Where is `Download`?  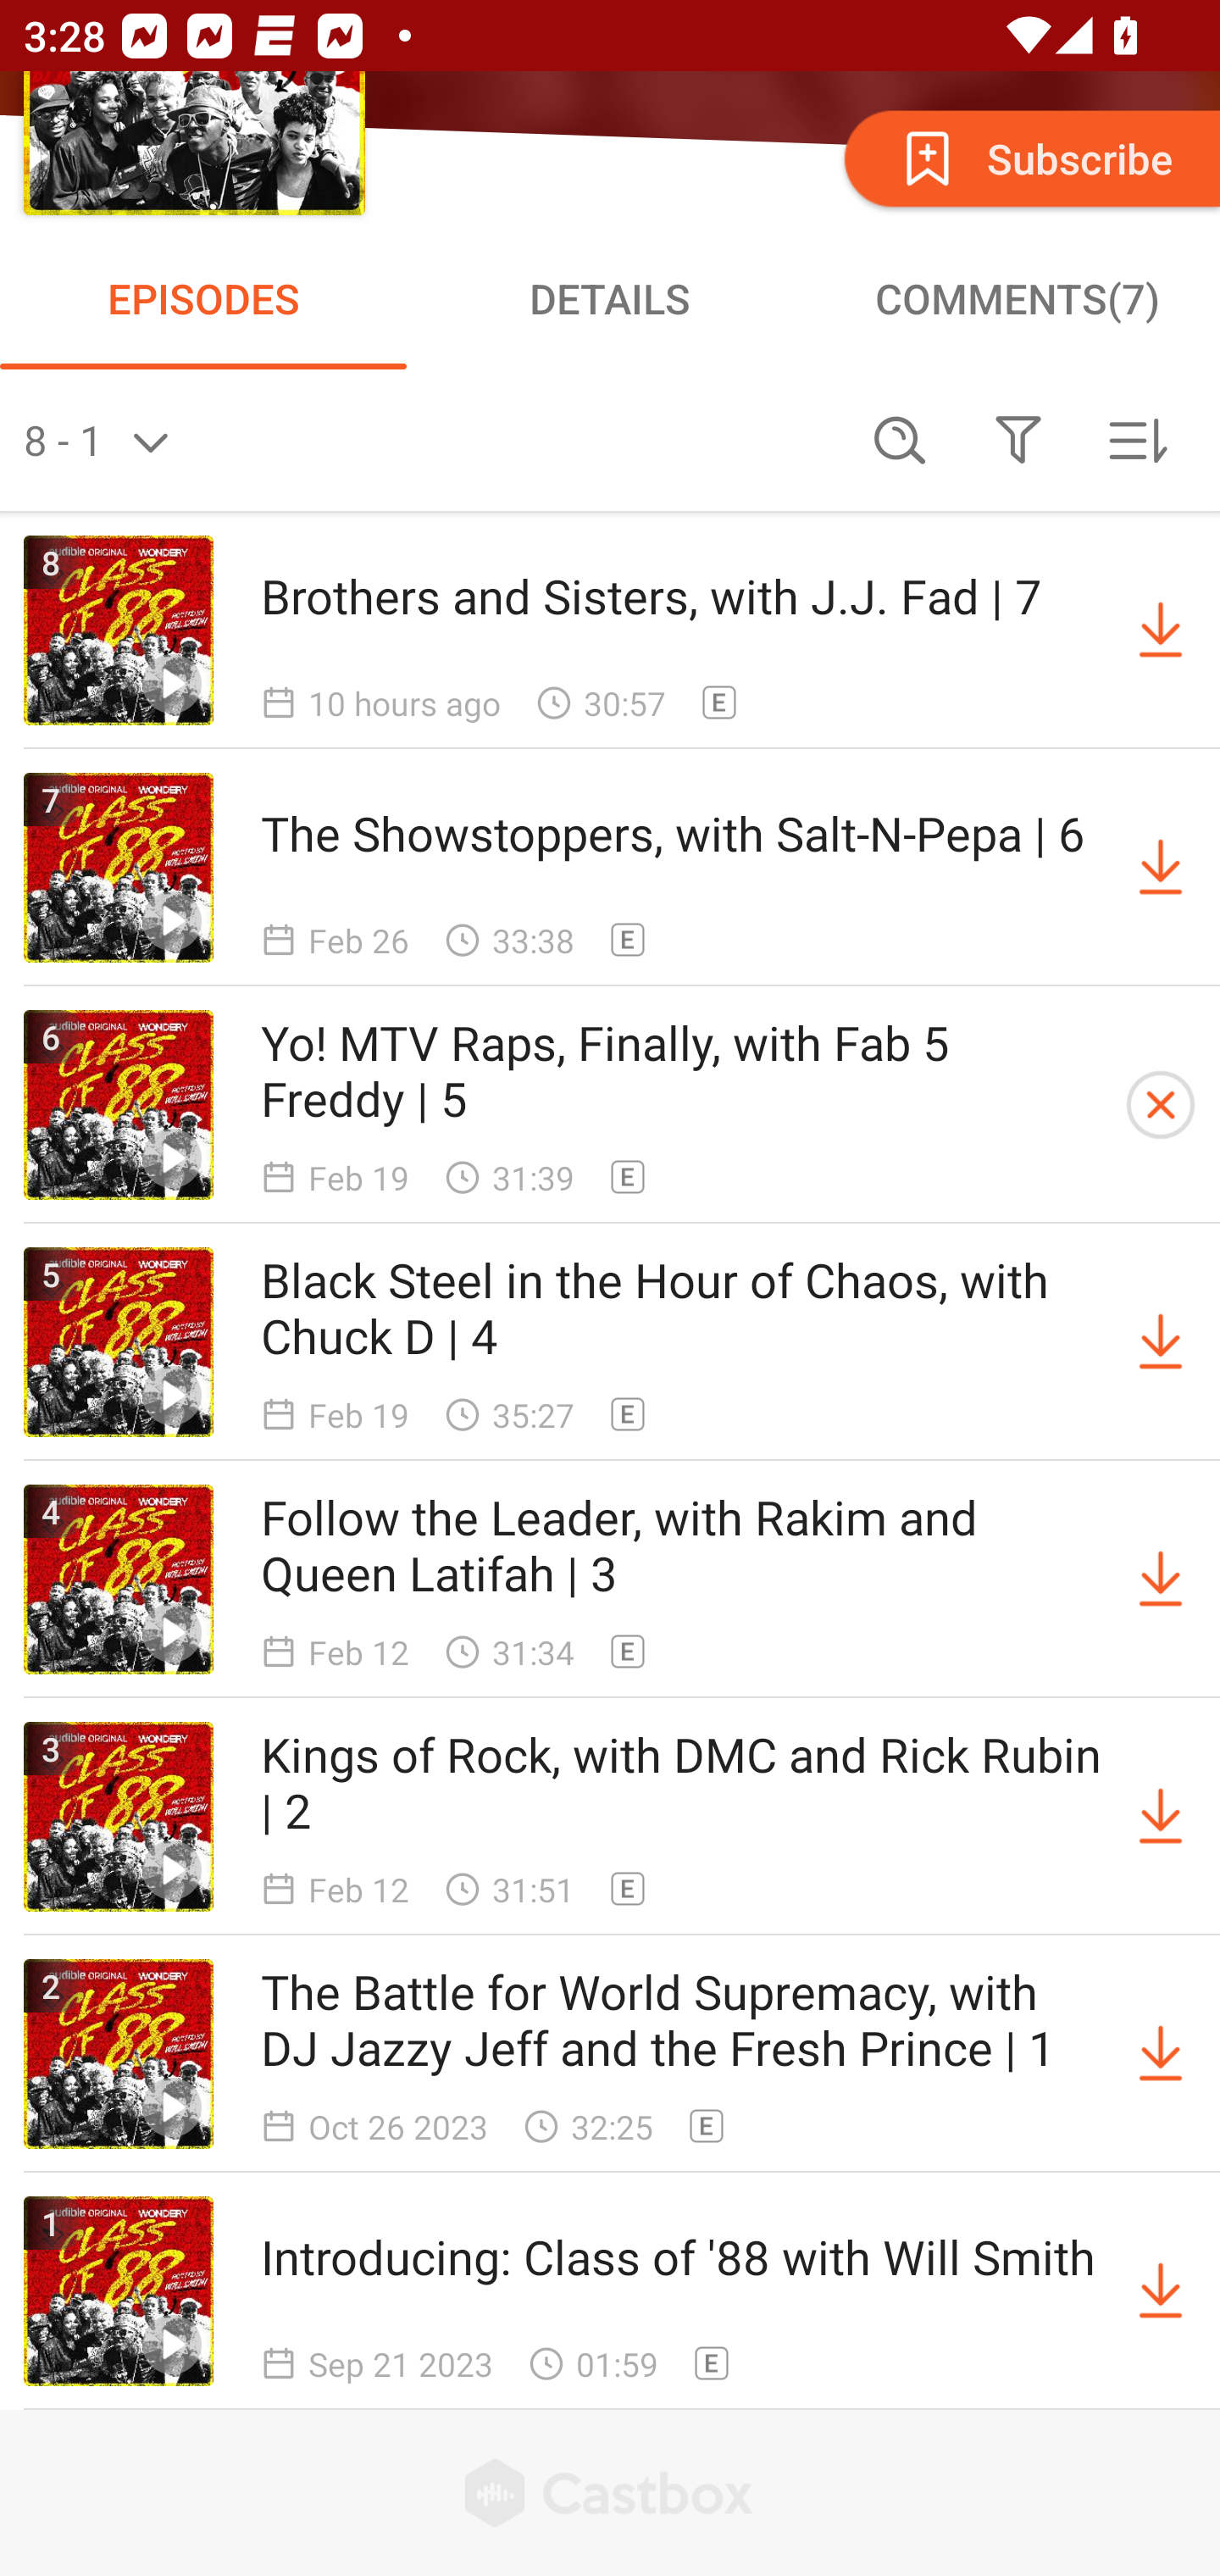 Download is located at coordinates (1161, 1342).